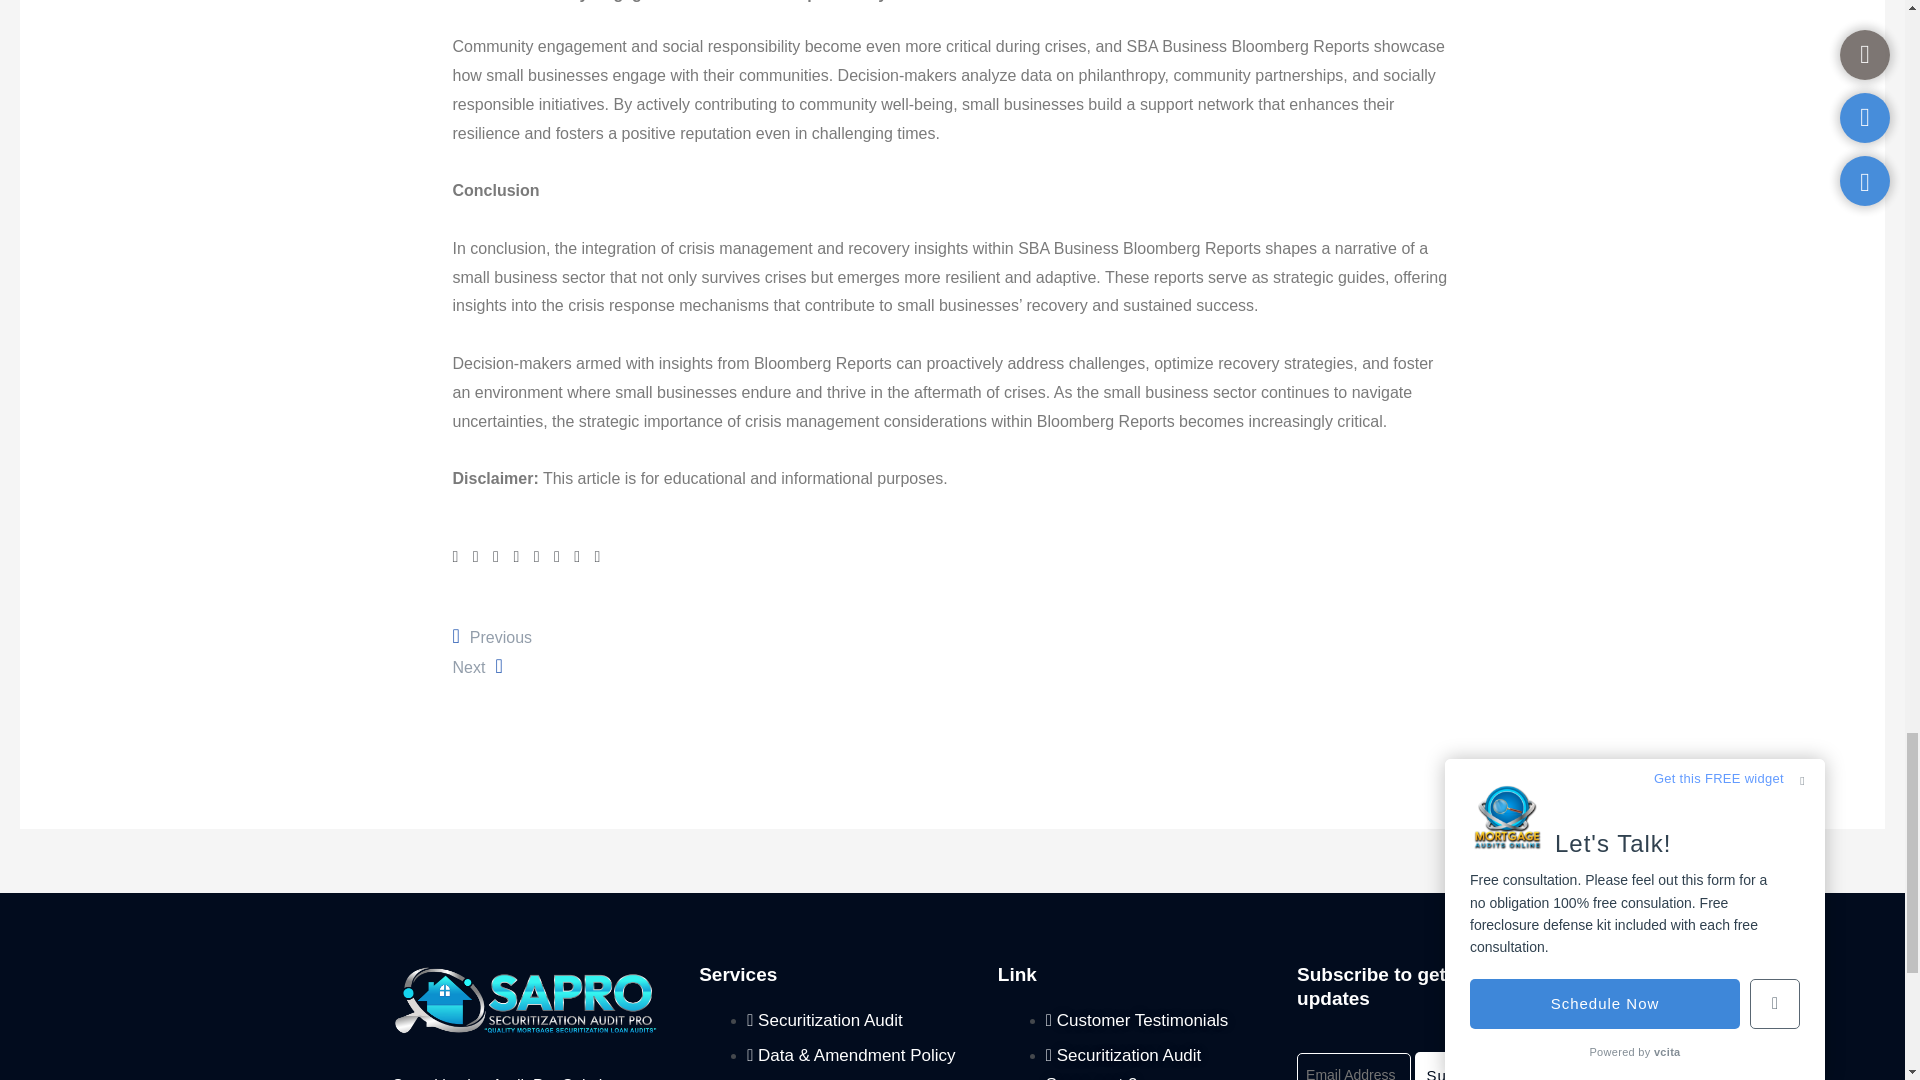 This screenshot has height=1080, width=1920. I want to click on Subscribe, so click(1464, 1066).